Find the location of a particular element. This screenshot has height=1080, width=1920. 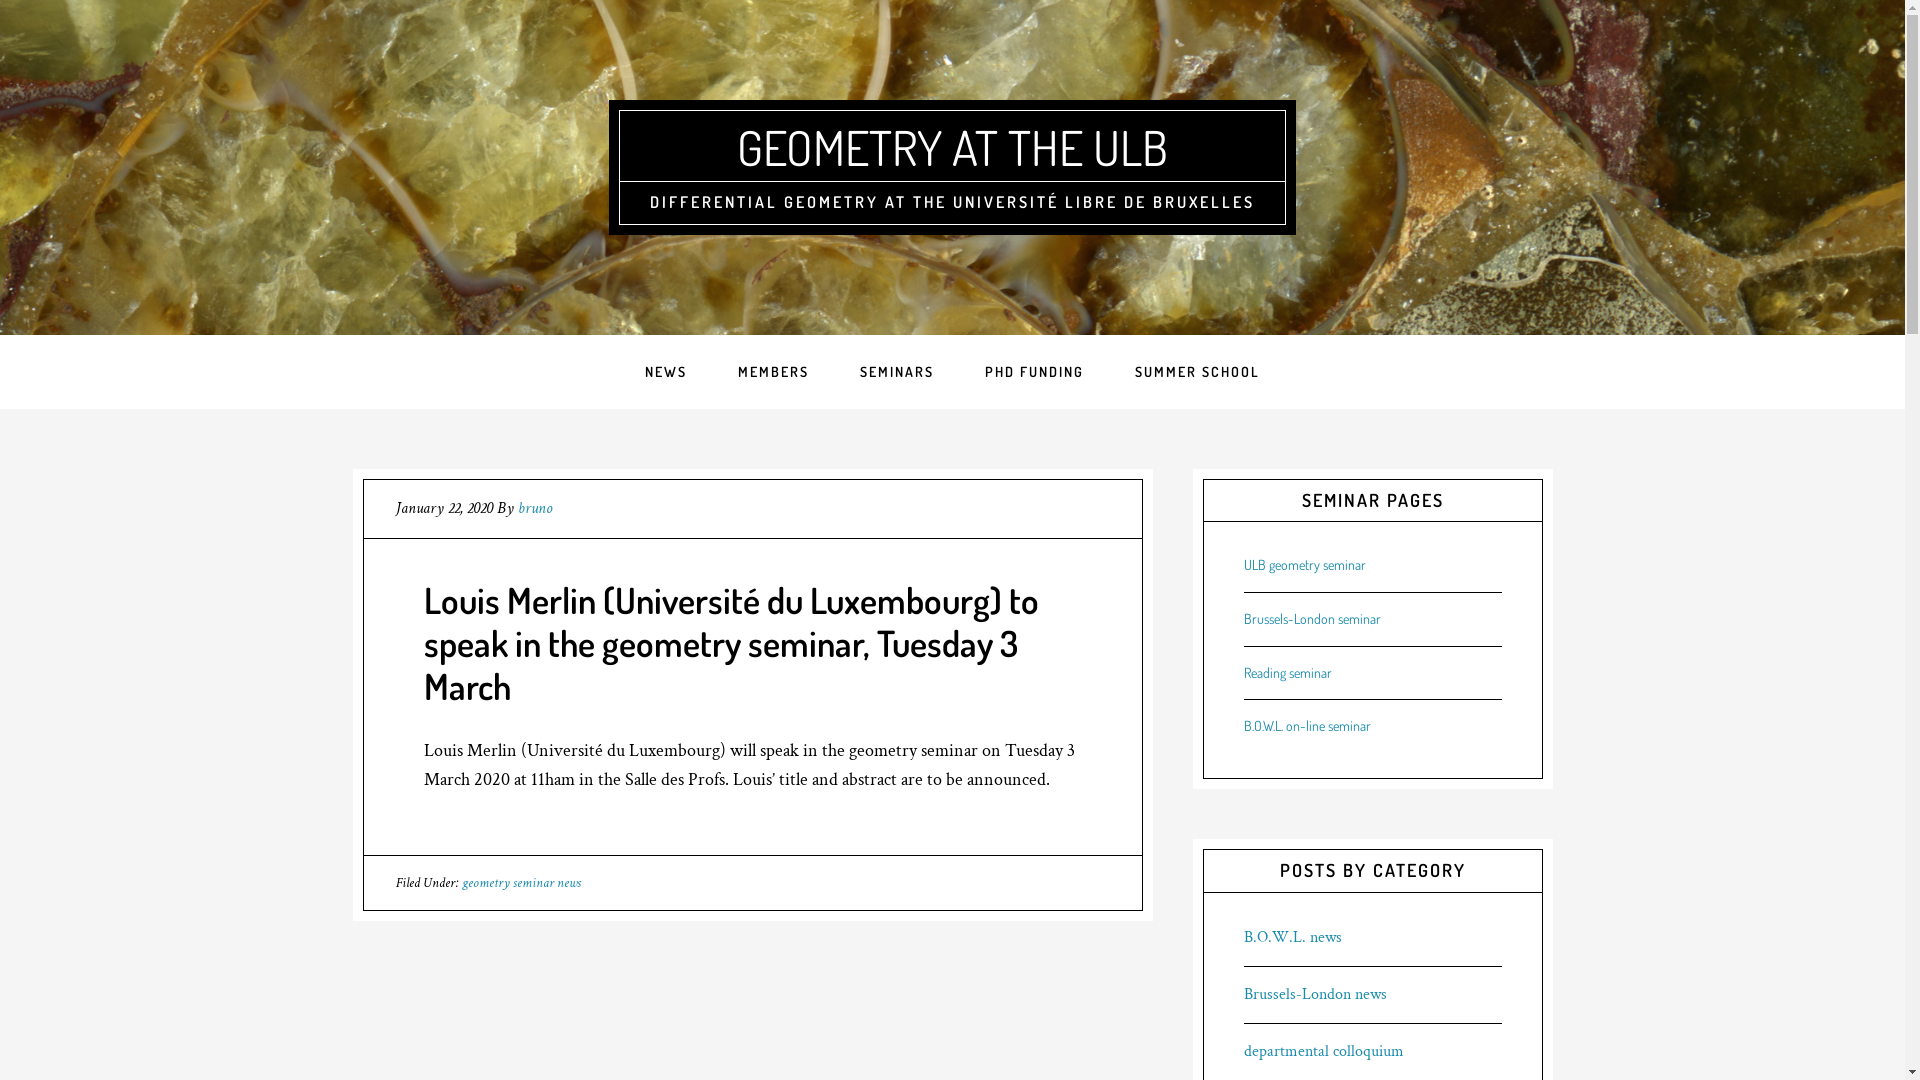

Brussels-London news is located at coordinates (1316, 994).